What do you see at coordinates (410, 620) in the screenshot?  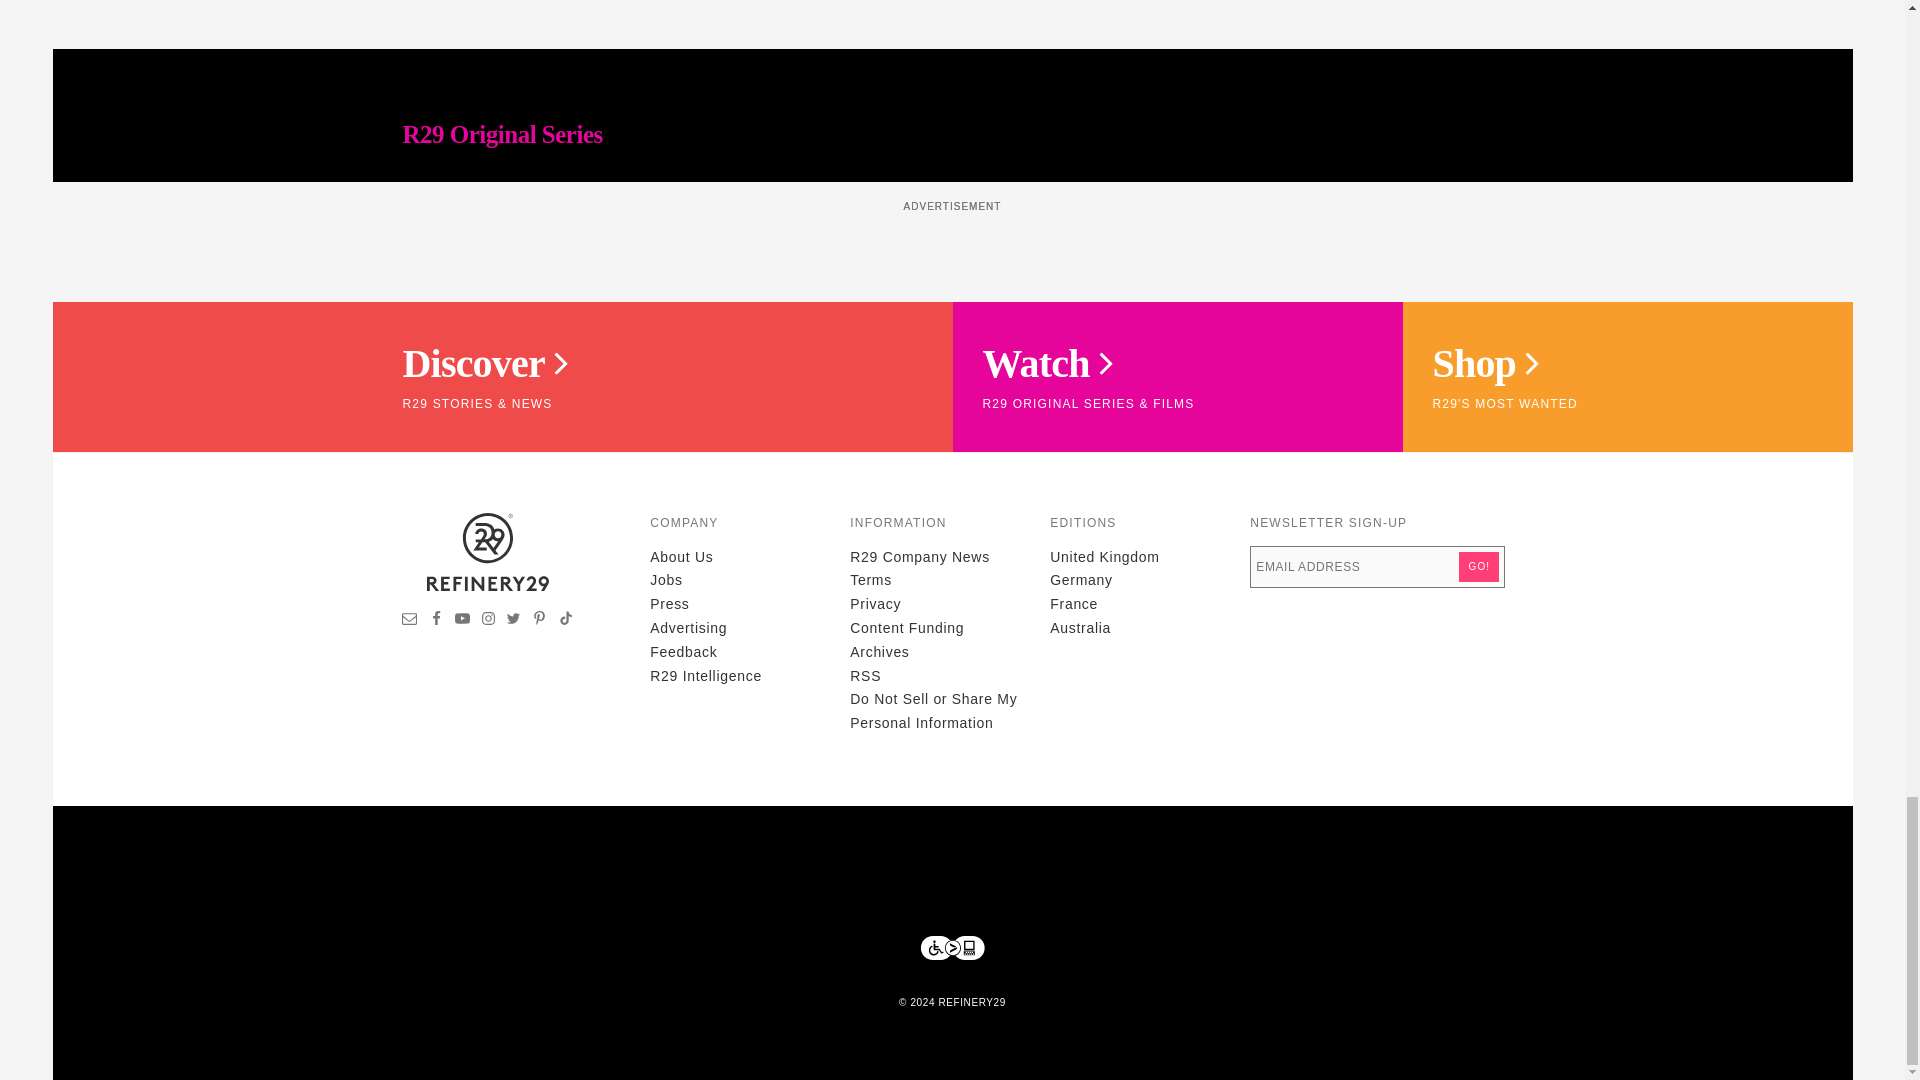 I see `Sign up for newsletters` at bounding box center [410, 620].